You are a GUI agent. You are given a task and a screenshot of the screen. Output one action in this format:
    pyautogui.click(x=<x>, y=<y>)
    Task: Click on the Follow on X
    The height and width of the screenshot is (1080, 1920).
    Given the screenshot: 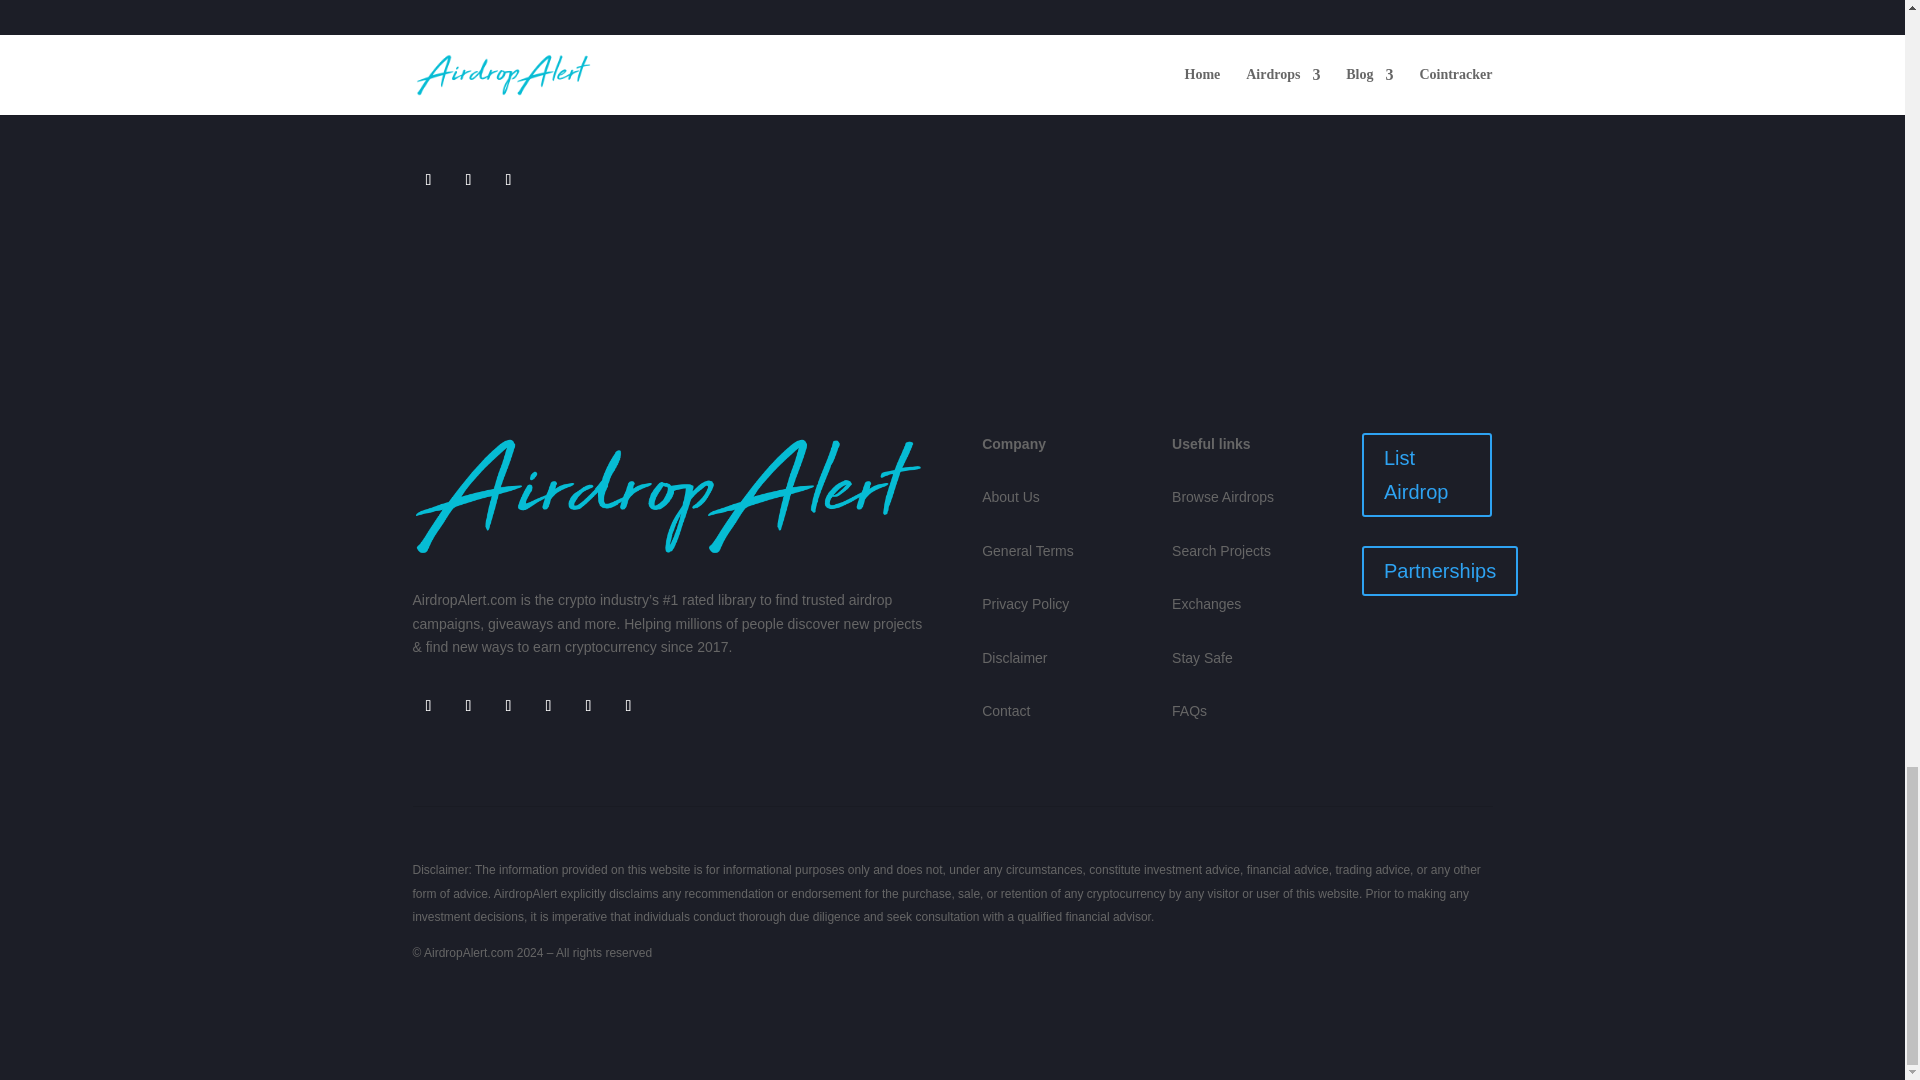 What is the action you would take?
    pyautogui.click(x=428, y=180)
    